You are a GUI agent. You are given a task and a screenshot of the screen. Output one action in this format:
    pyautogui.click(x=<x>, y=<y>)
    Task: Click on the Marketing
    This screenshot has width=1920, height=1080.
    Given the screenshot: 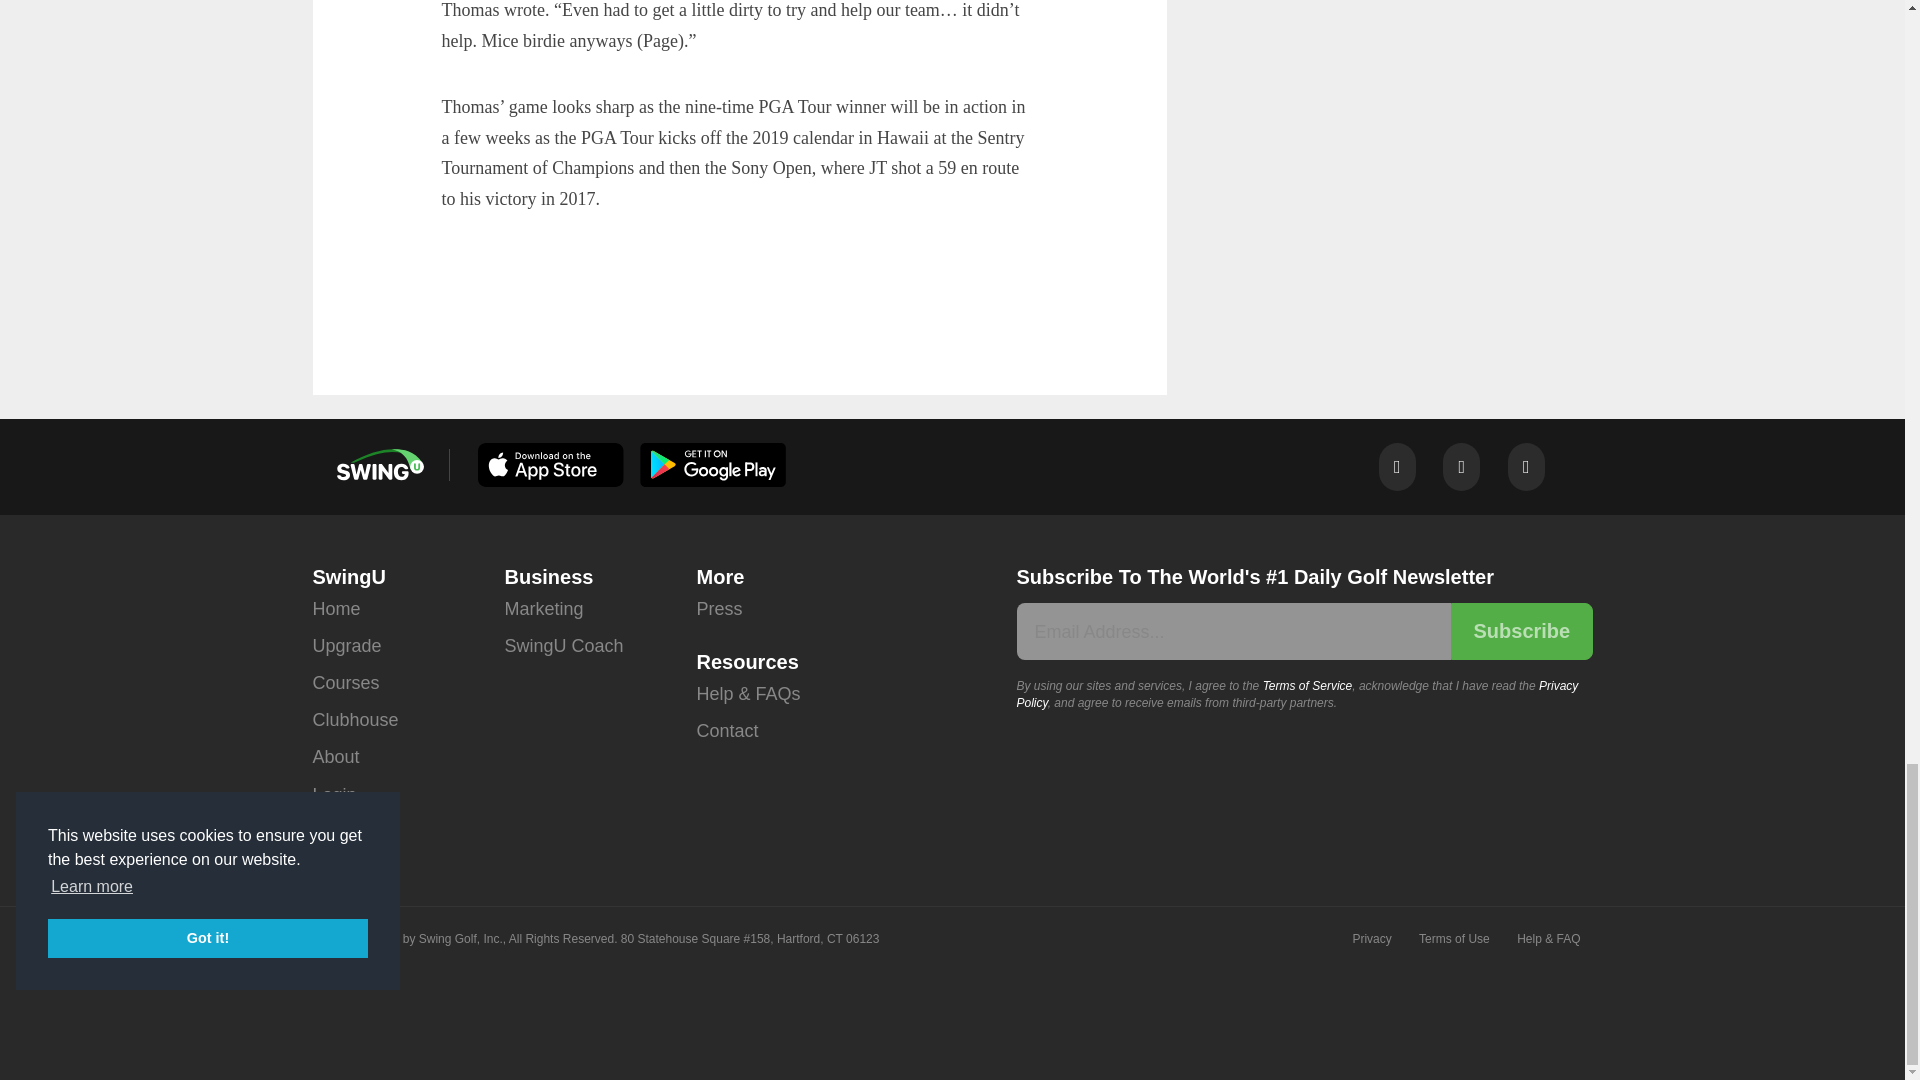 What is the action you would take?
    pyautogui.click(x=543, y=608)
    